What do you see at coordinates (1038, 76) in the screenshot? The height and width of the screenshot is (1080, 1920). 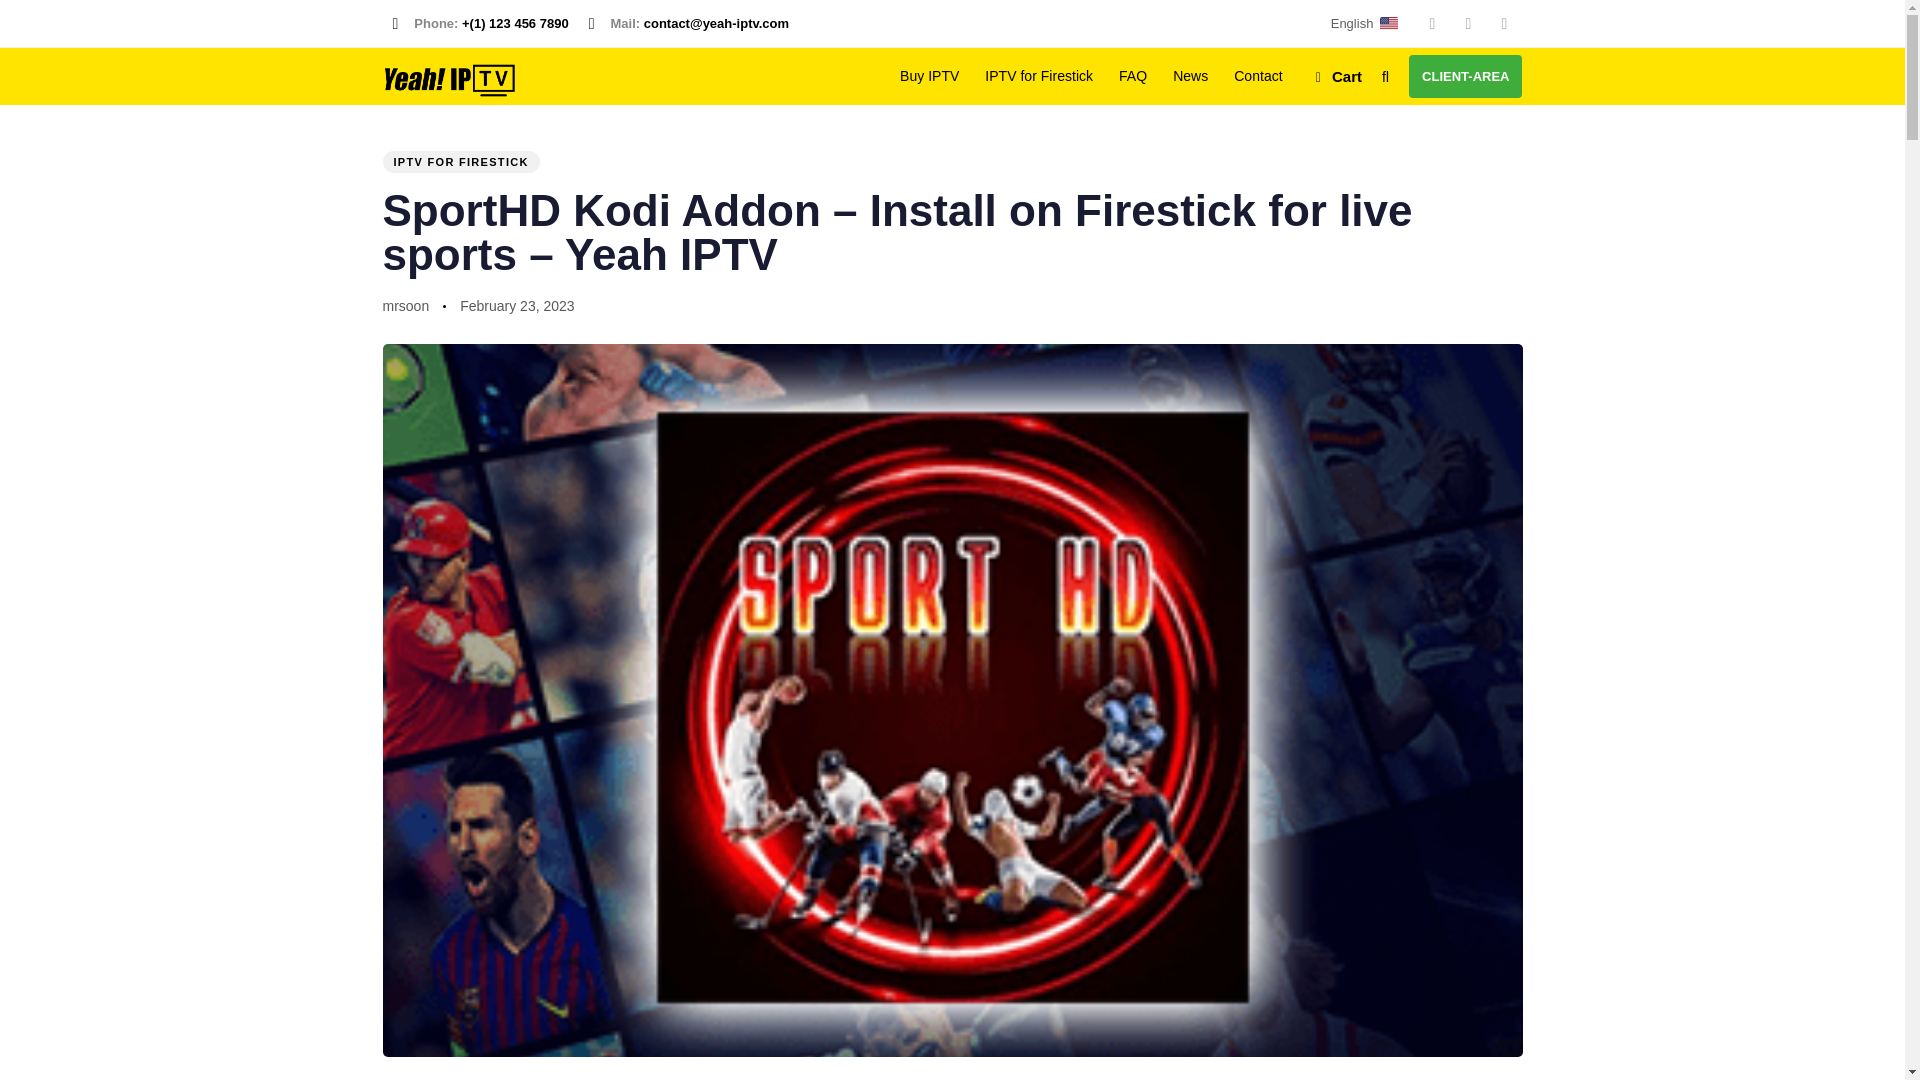 I see `IPTV for Firestick` at bounding box center [1038, 76].